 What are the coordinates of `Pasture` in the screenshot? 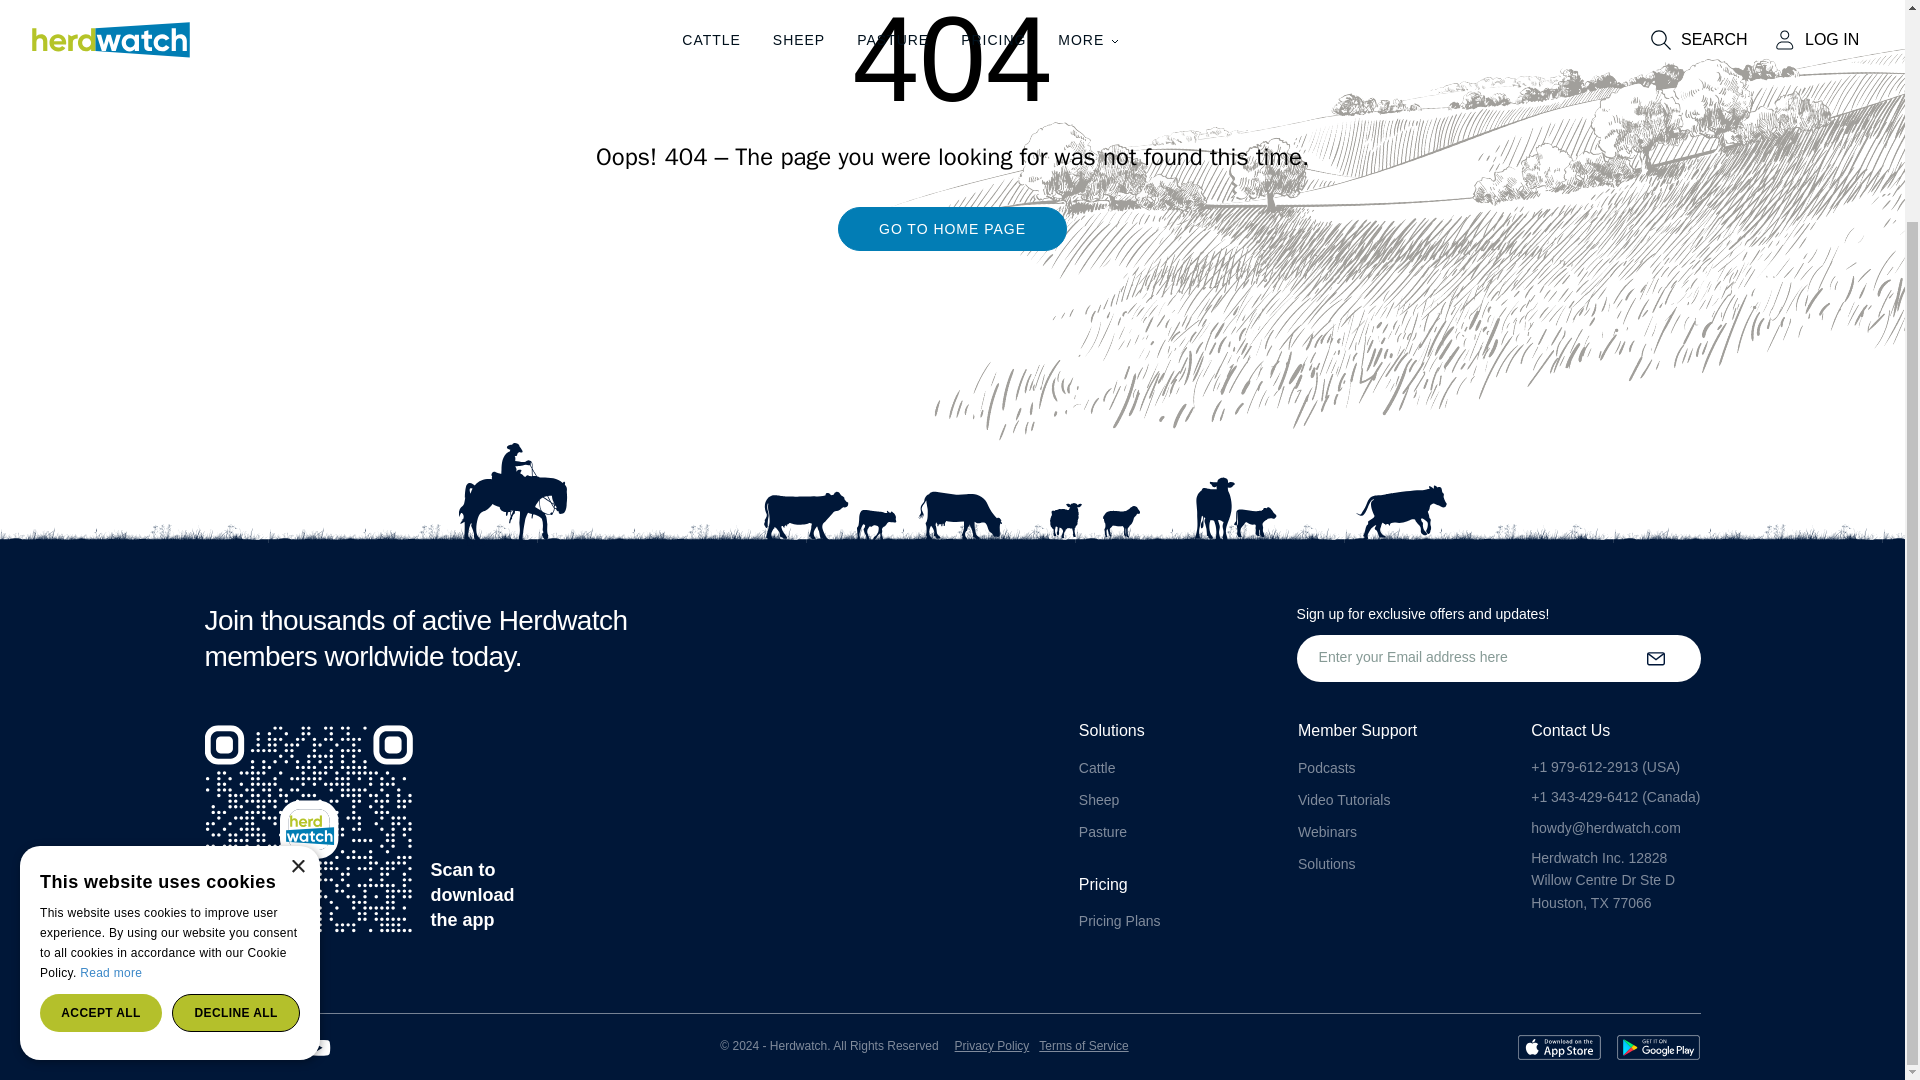 It's located at (1103, 832).